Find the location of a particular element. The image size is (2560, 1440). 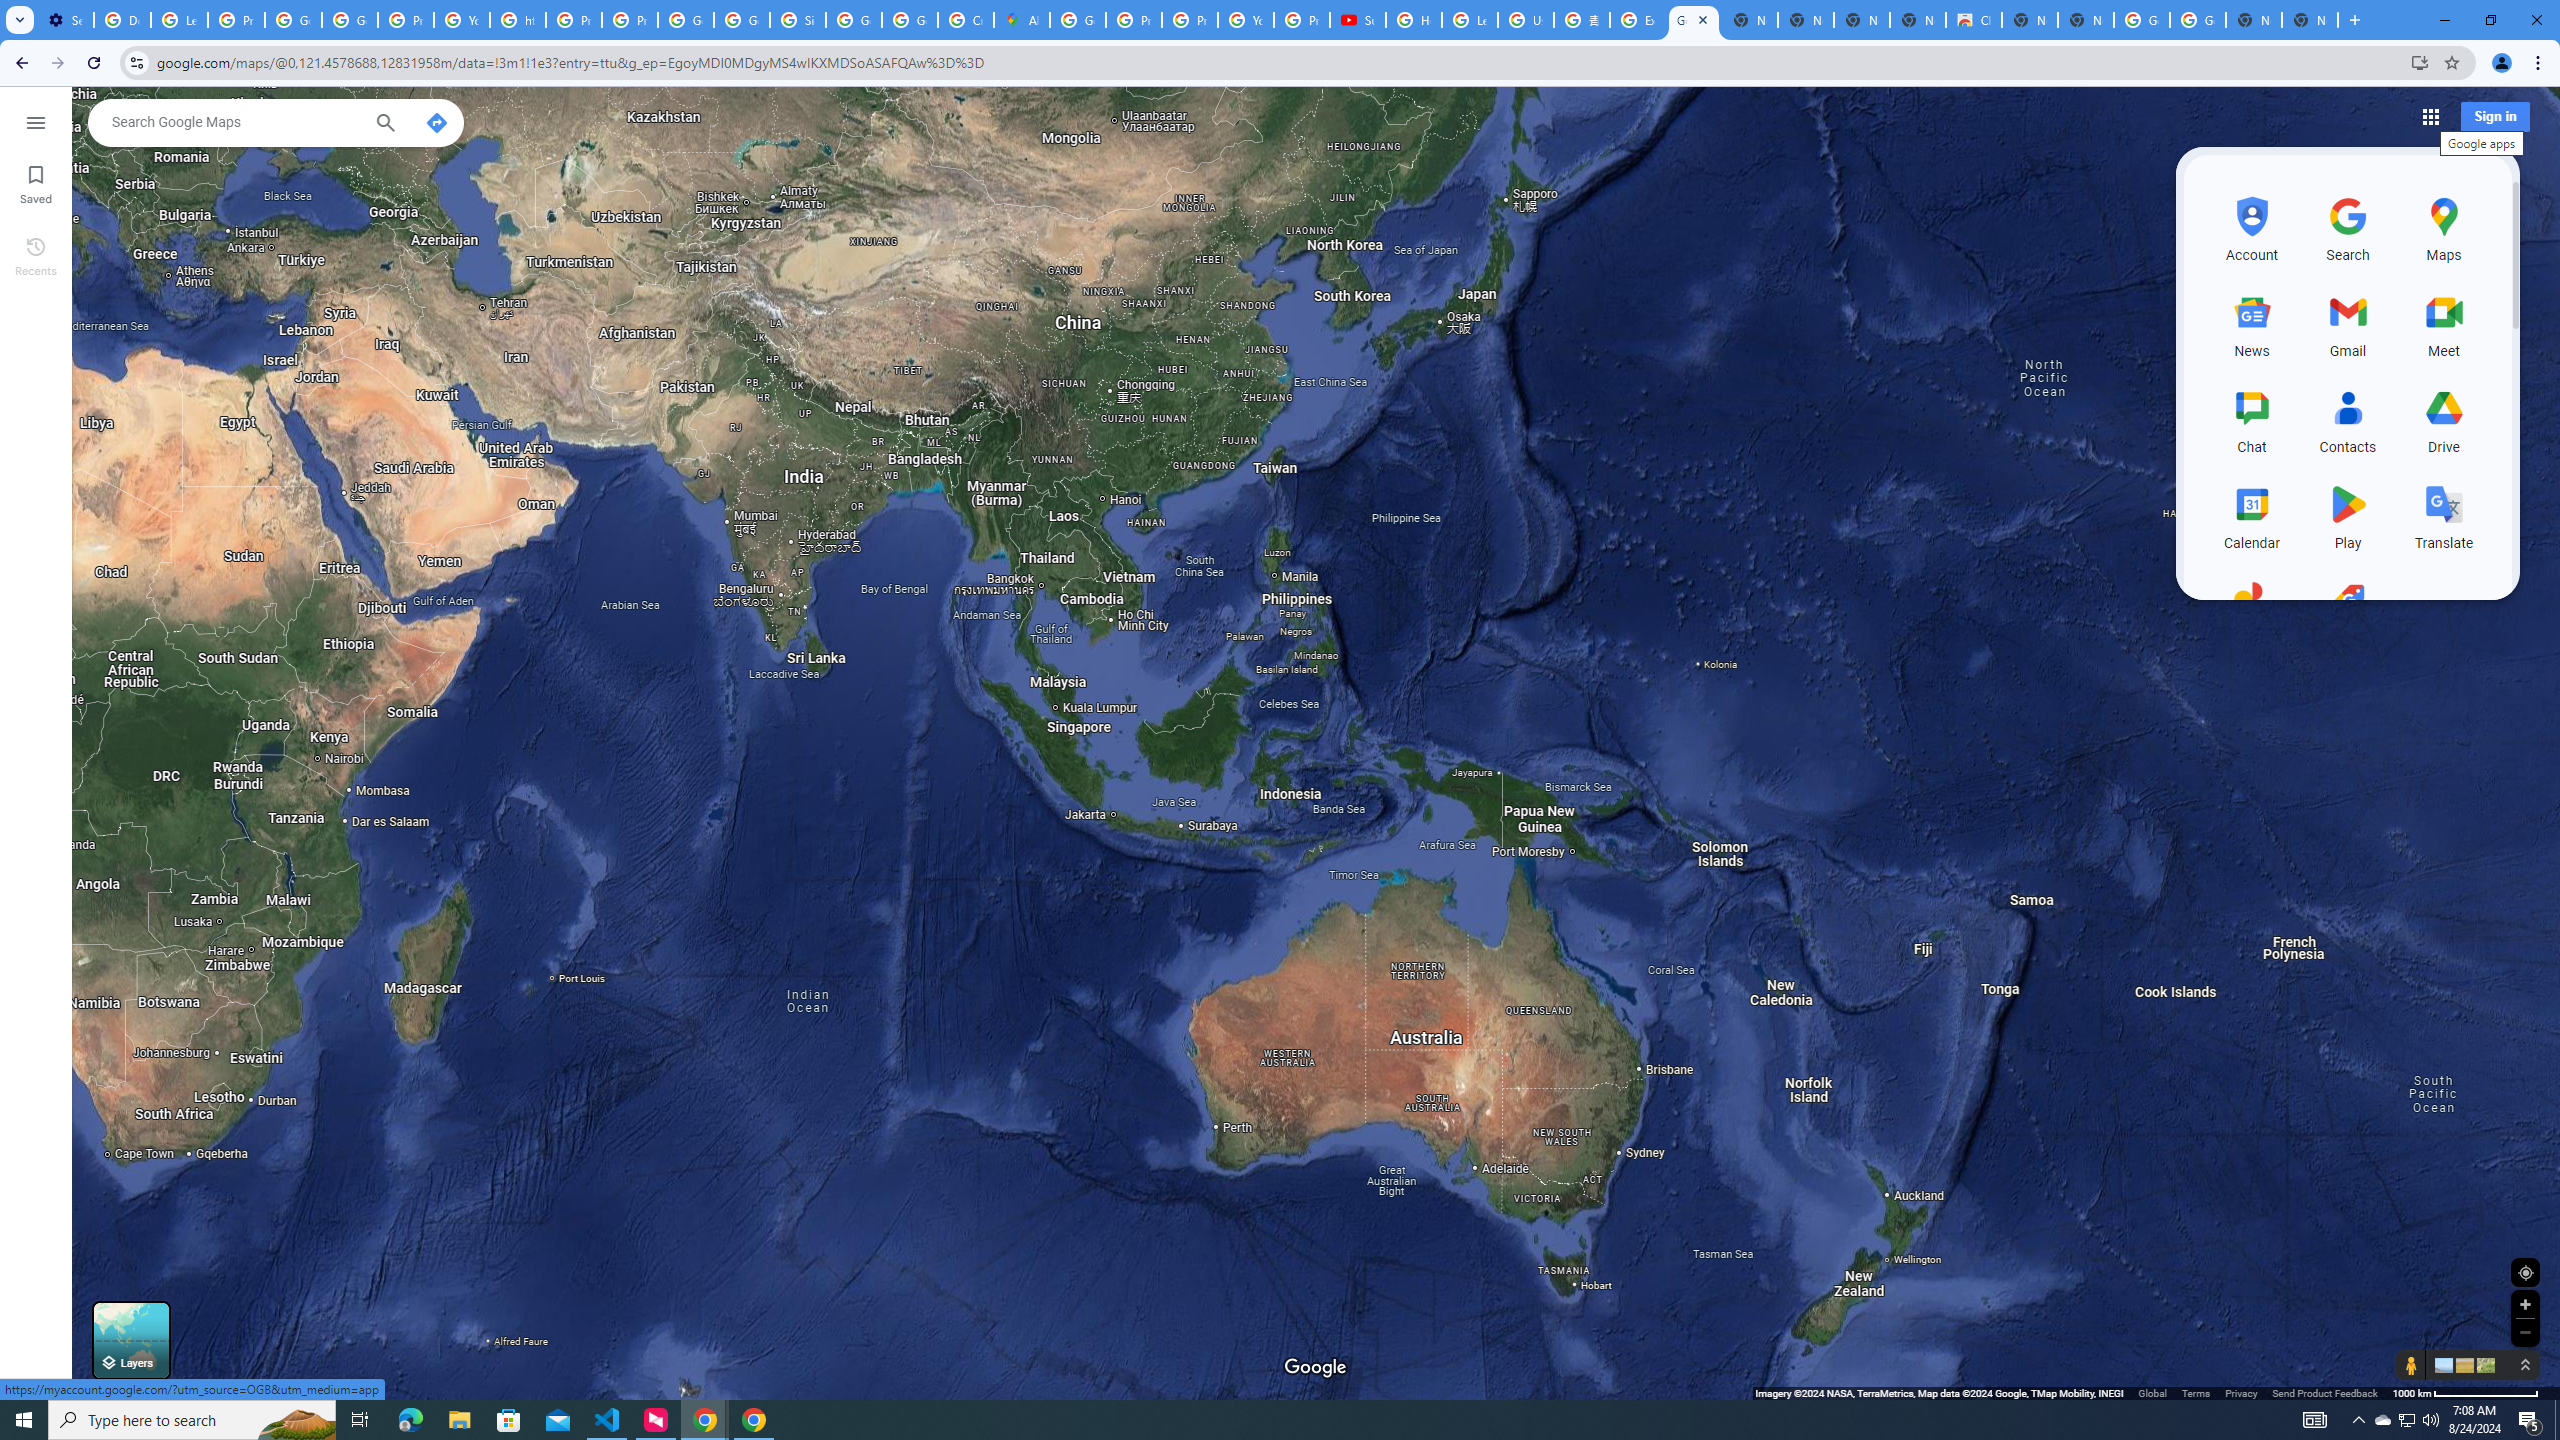

Directions is located at coordinates (436, 122).